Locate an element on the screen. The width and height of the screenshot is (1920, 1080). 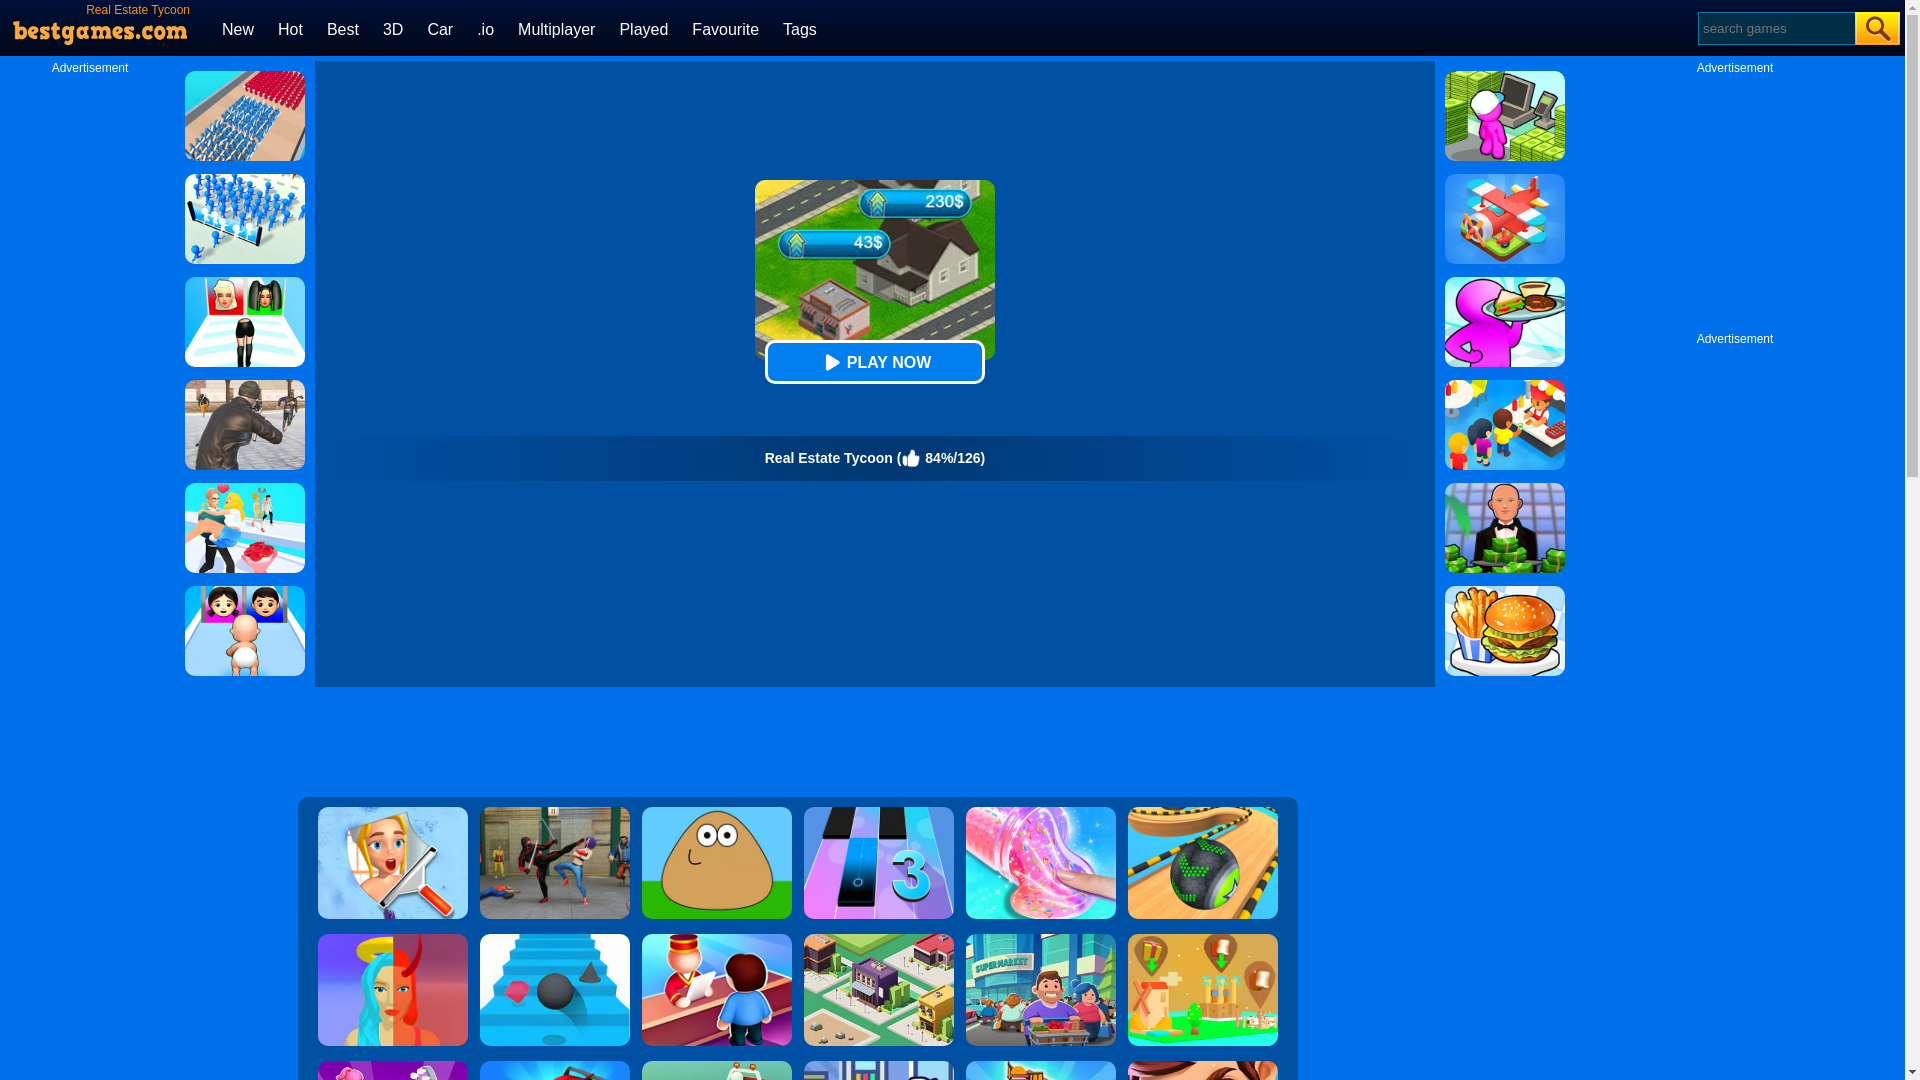
PLAY NOW is located at coordinates (874, 362).